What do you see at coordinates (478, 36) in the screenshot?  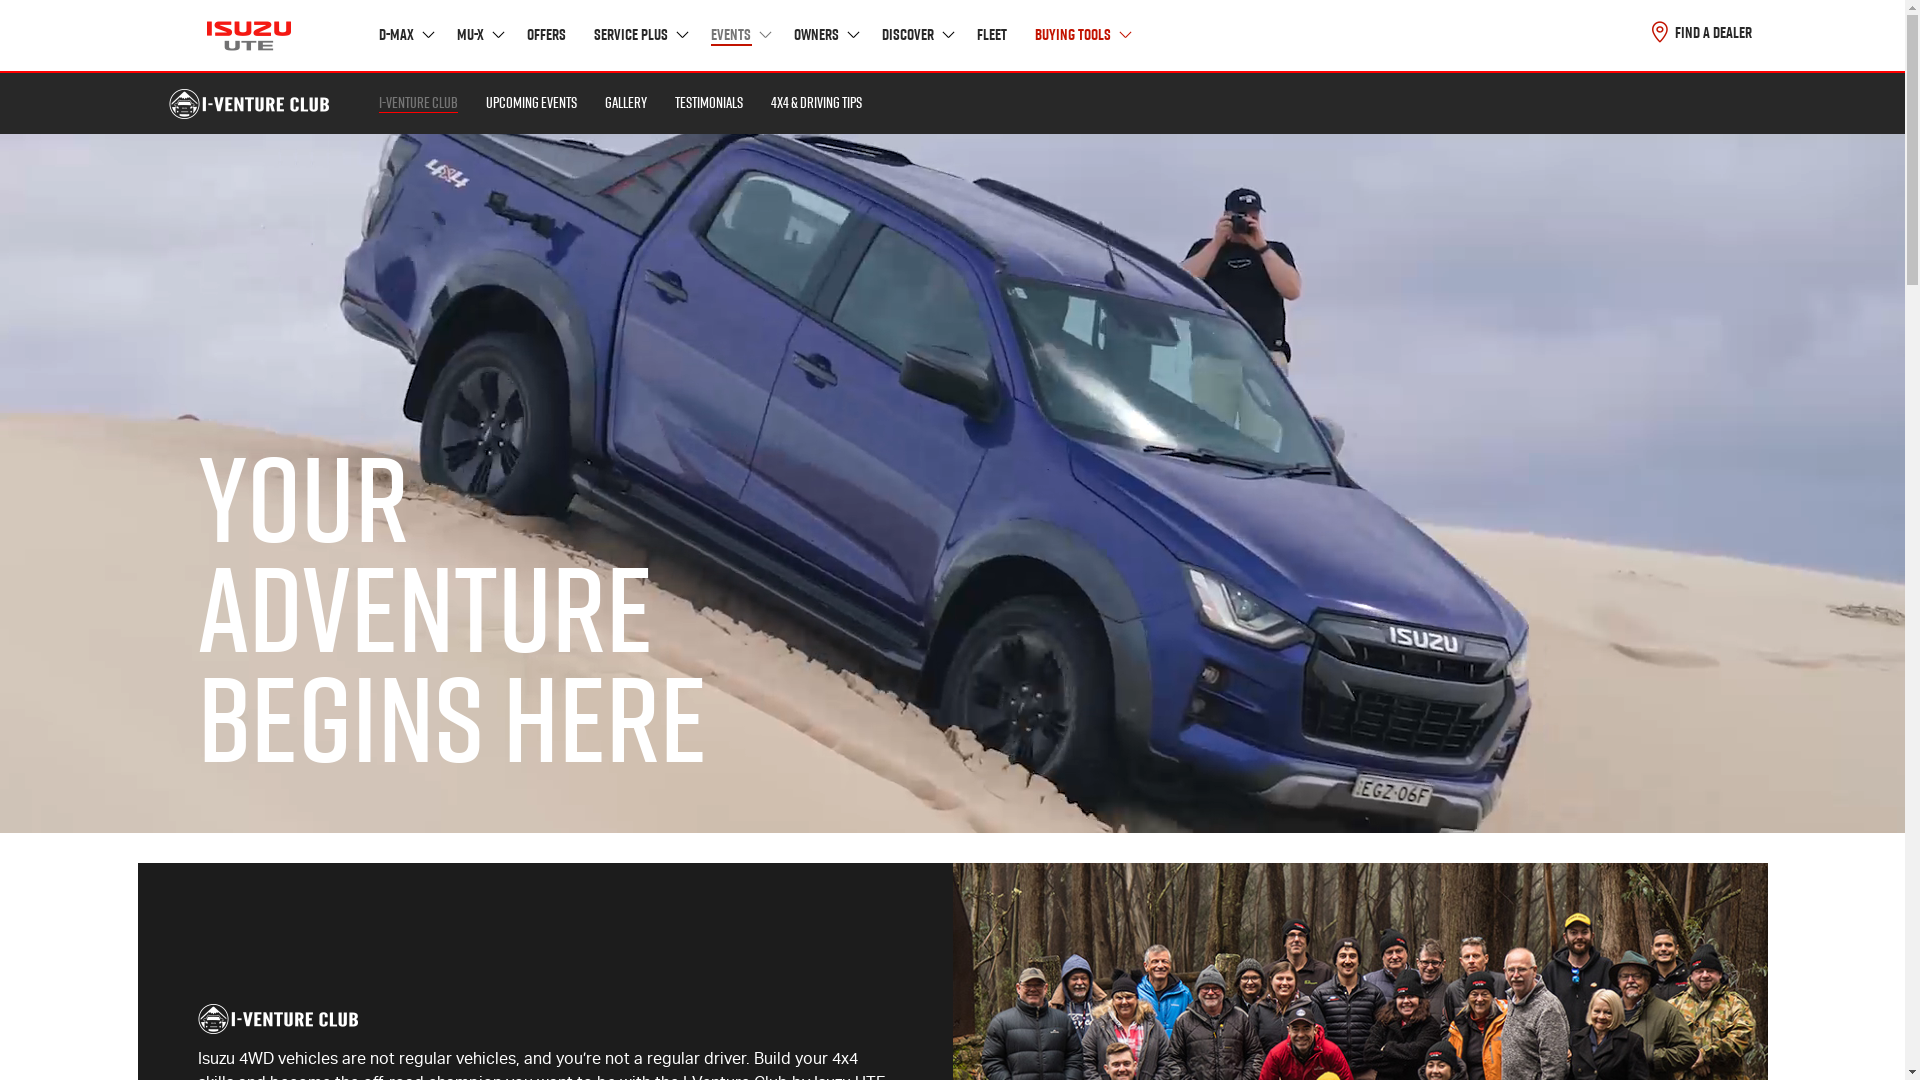 I see `MU-X` at bounding box center [478, 36].